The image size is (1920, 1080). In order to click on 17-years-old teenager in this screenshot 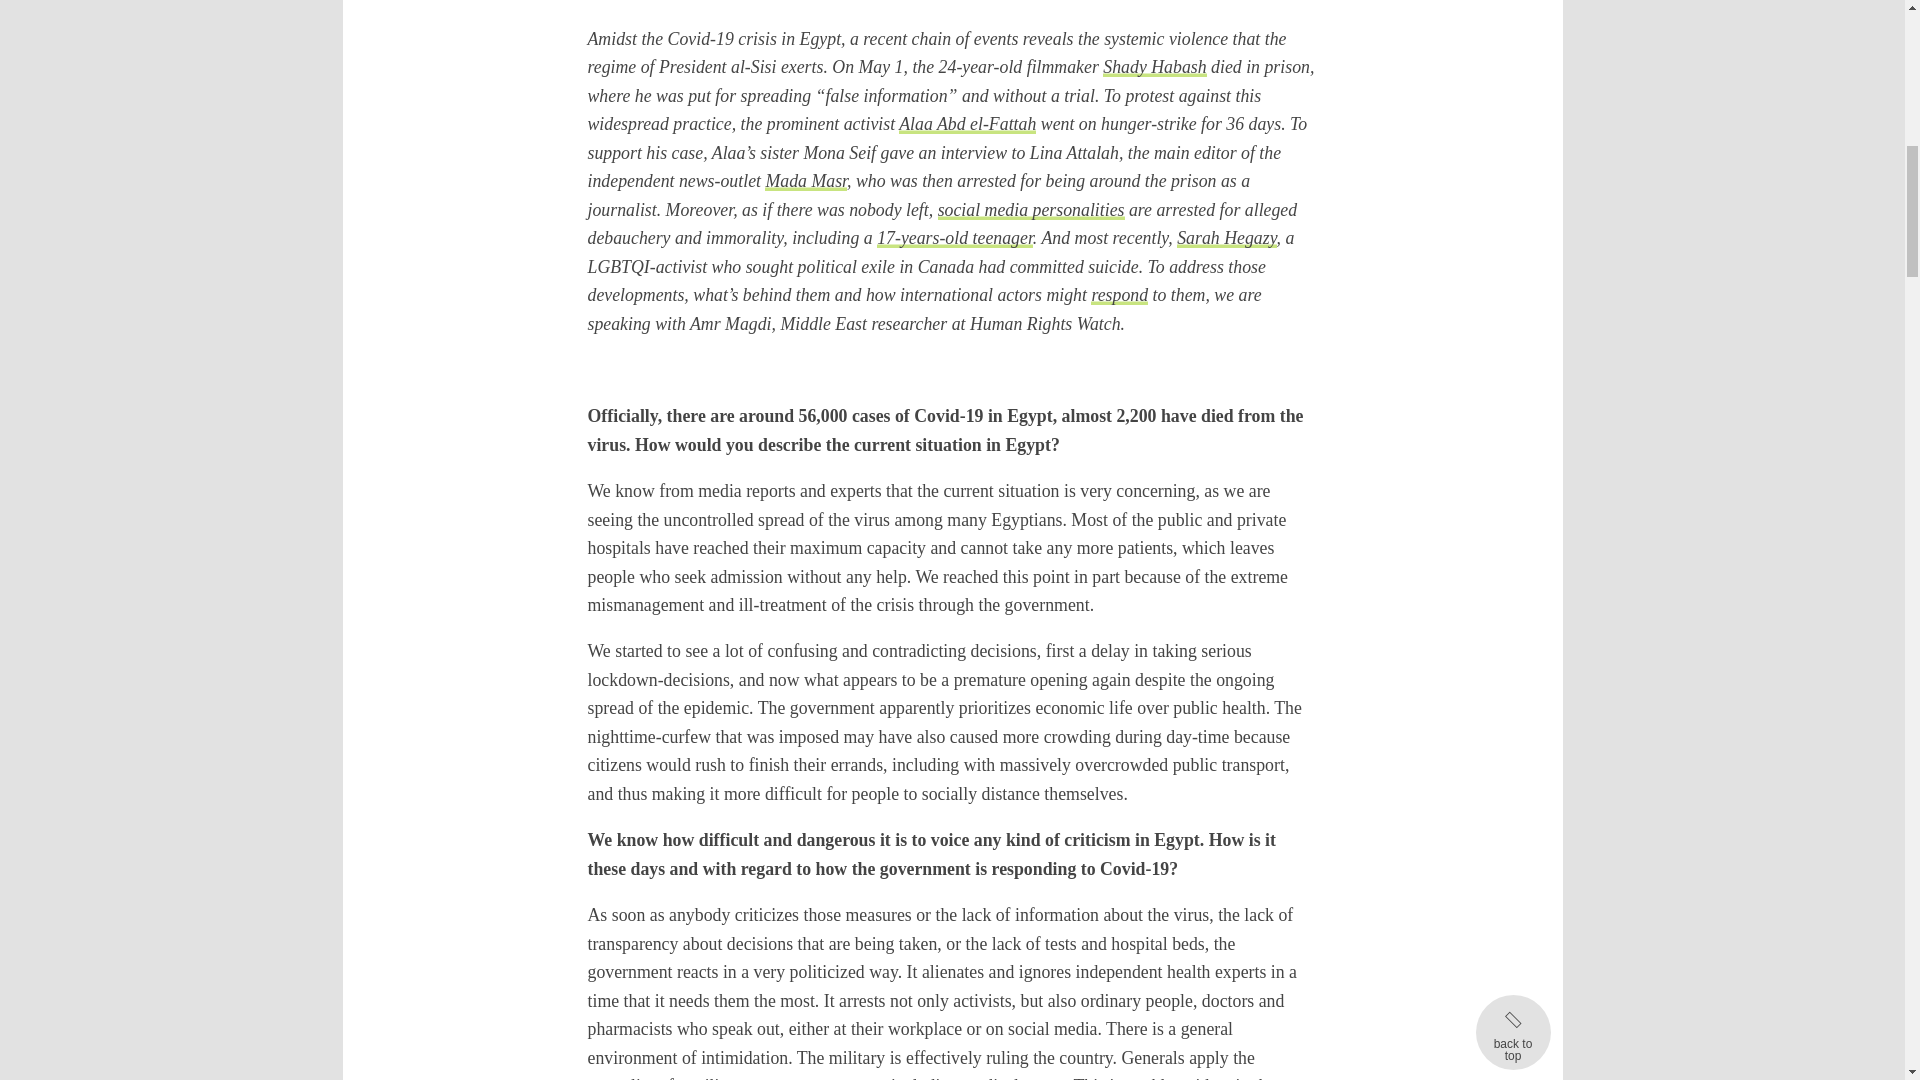, I will do `click(954, 238)`.